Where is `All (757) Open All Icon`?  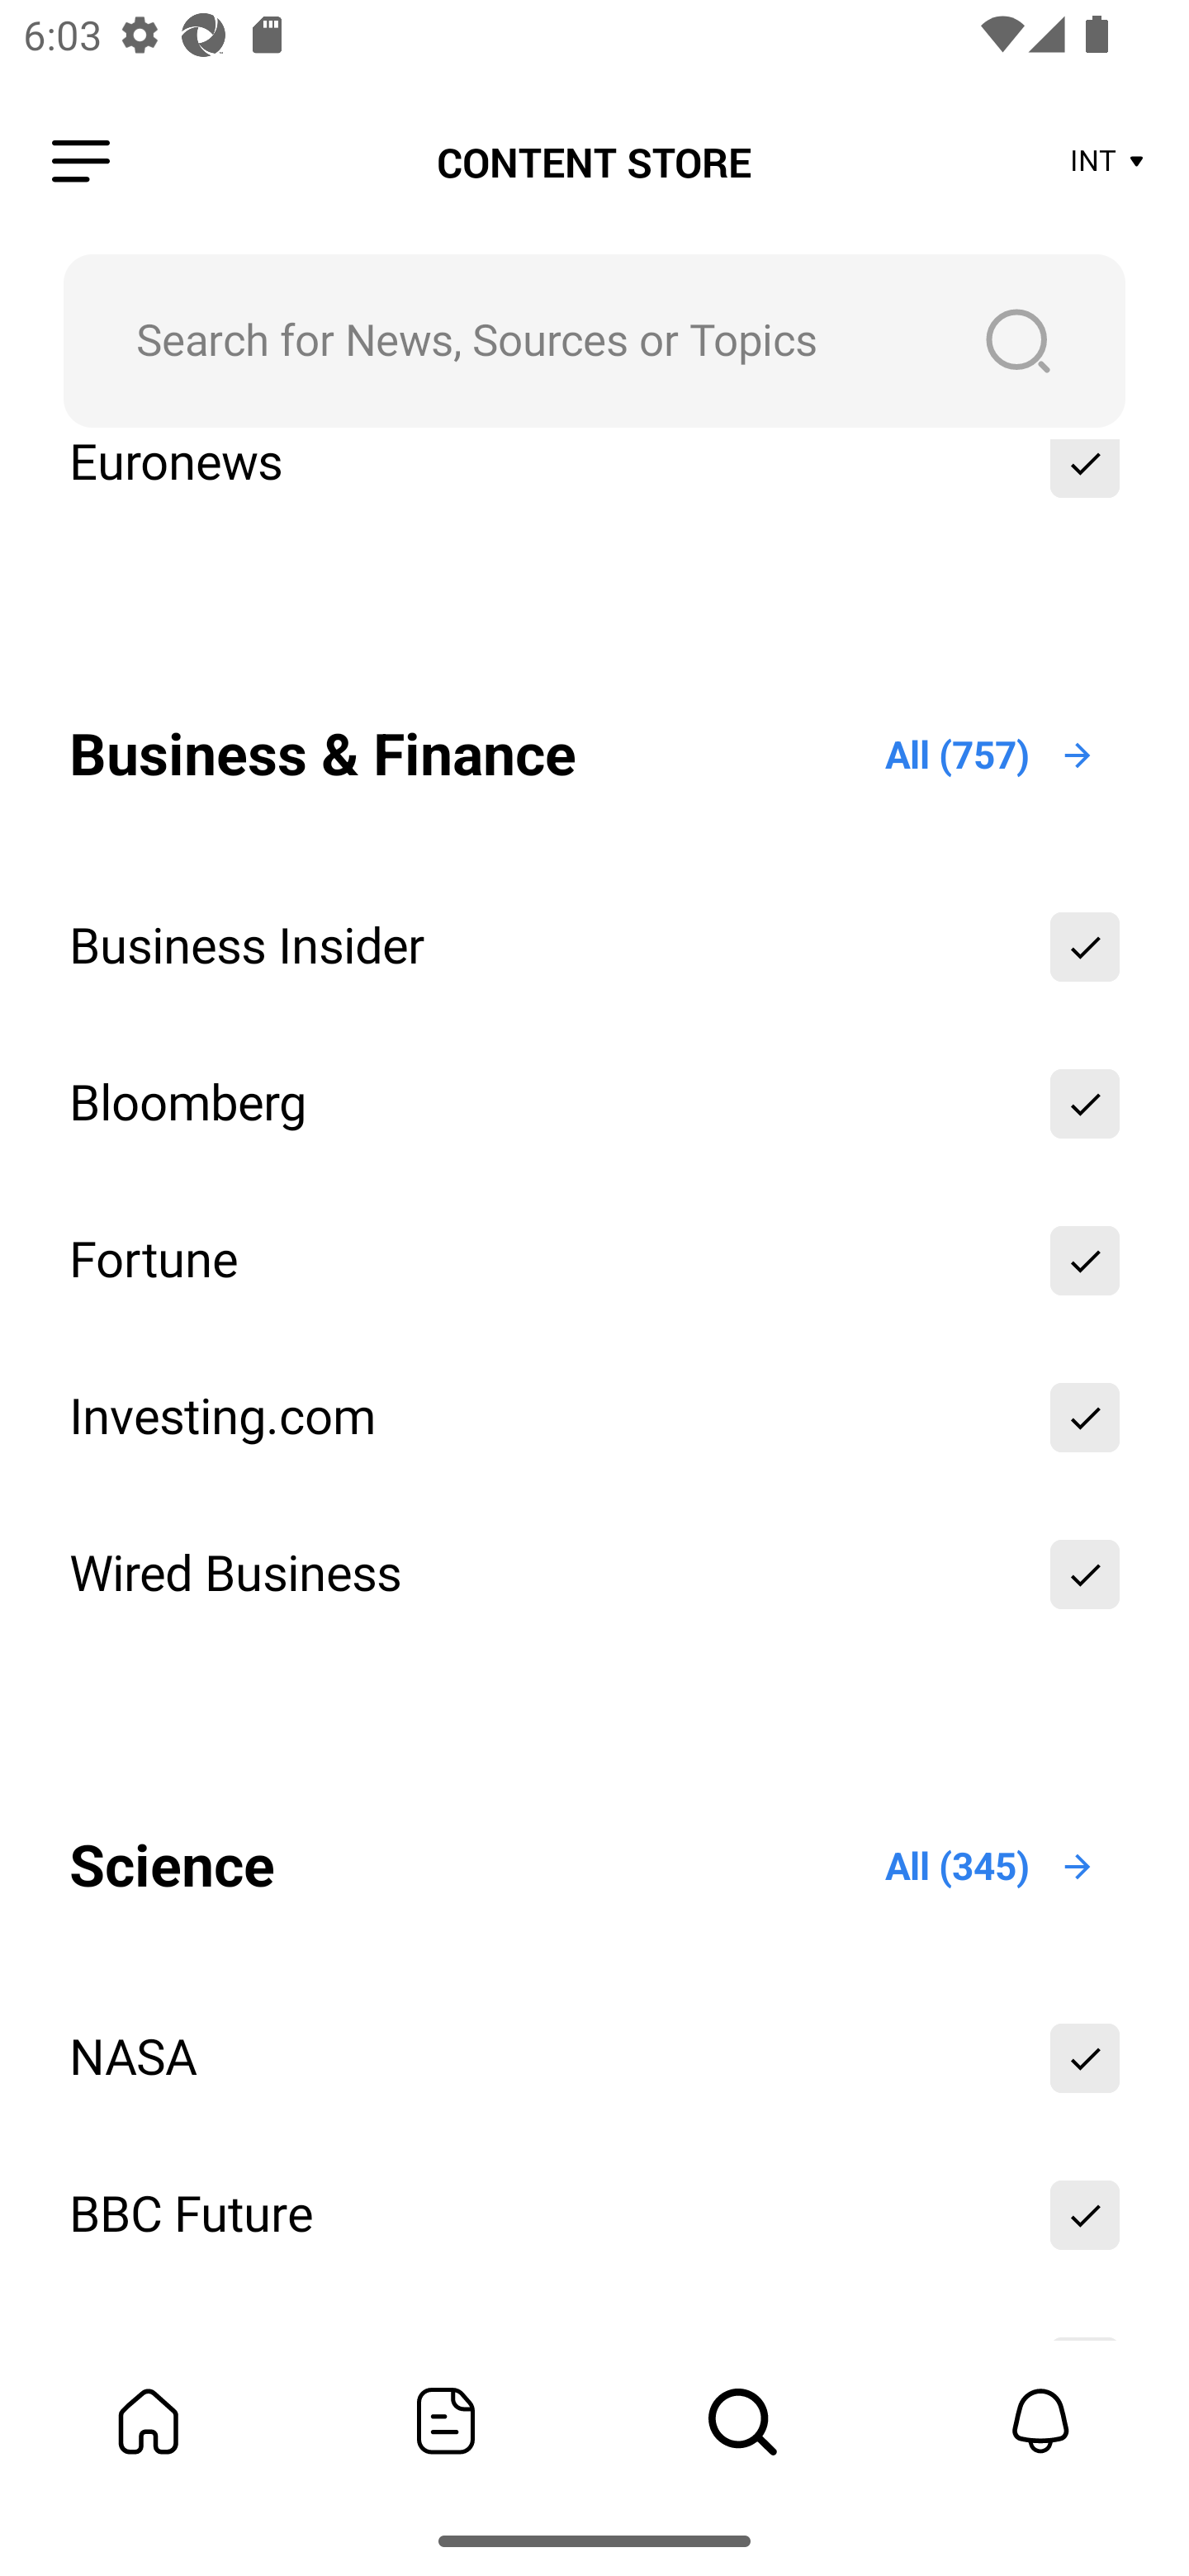 All (757) Open All Icon is located at coordinates (991, 755).